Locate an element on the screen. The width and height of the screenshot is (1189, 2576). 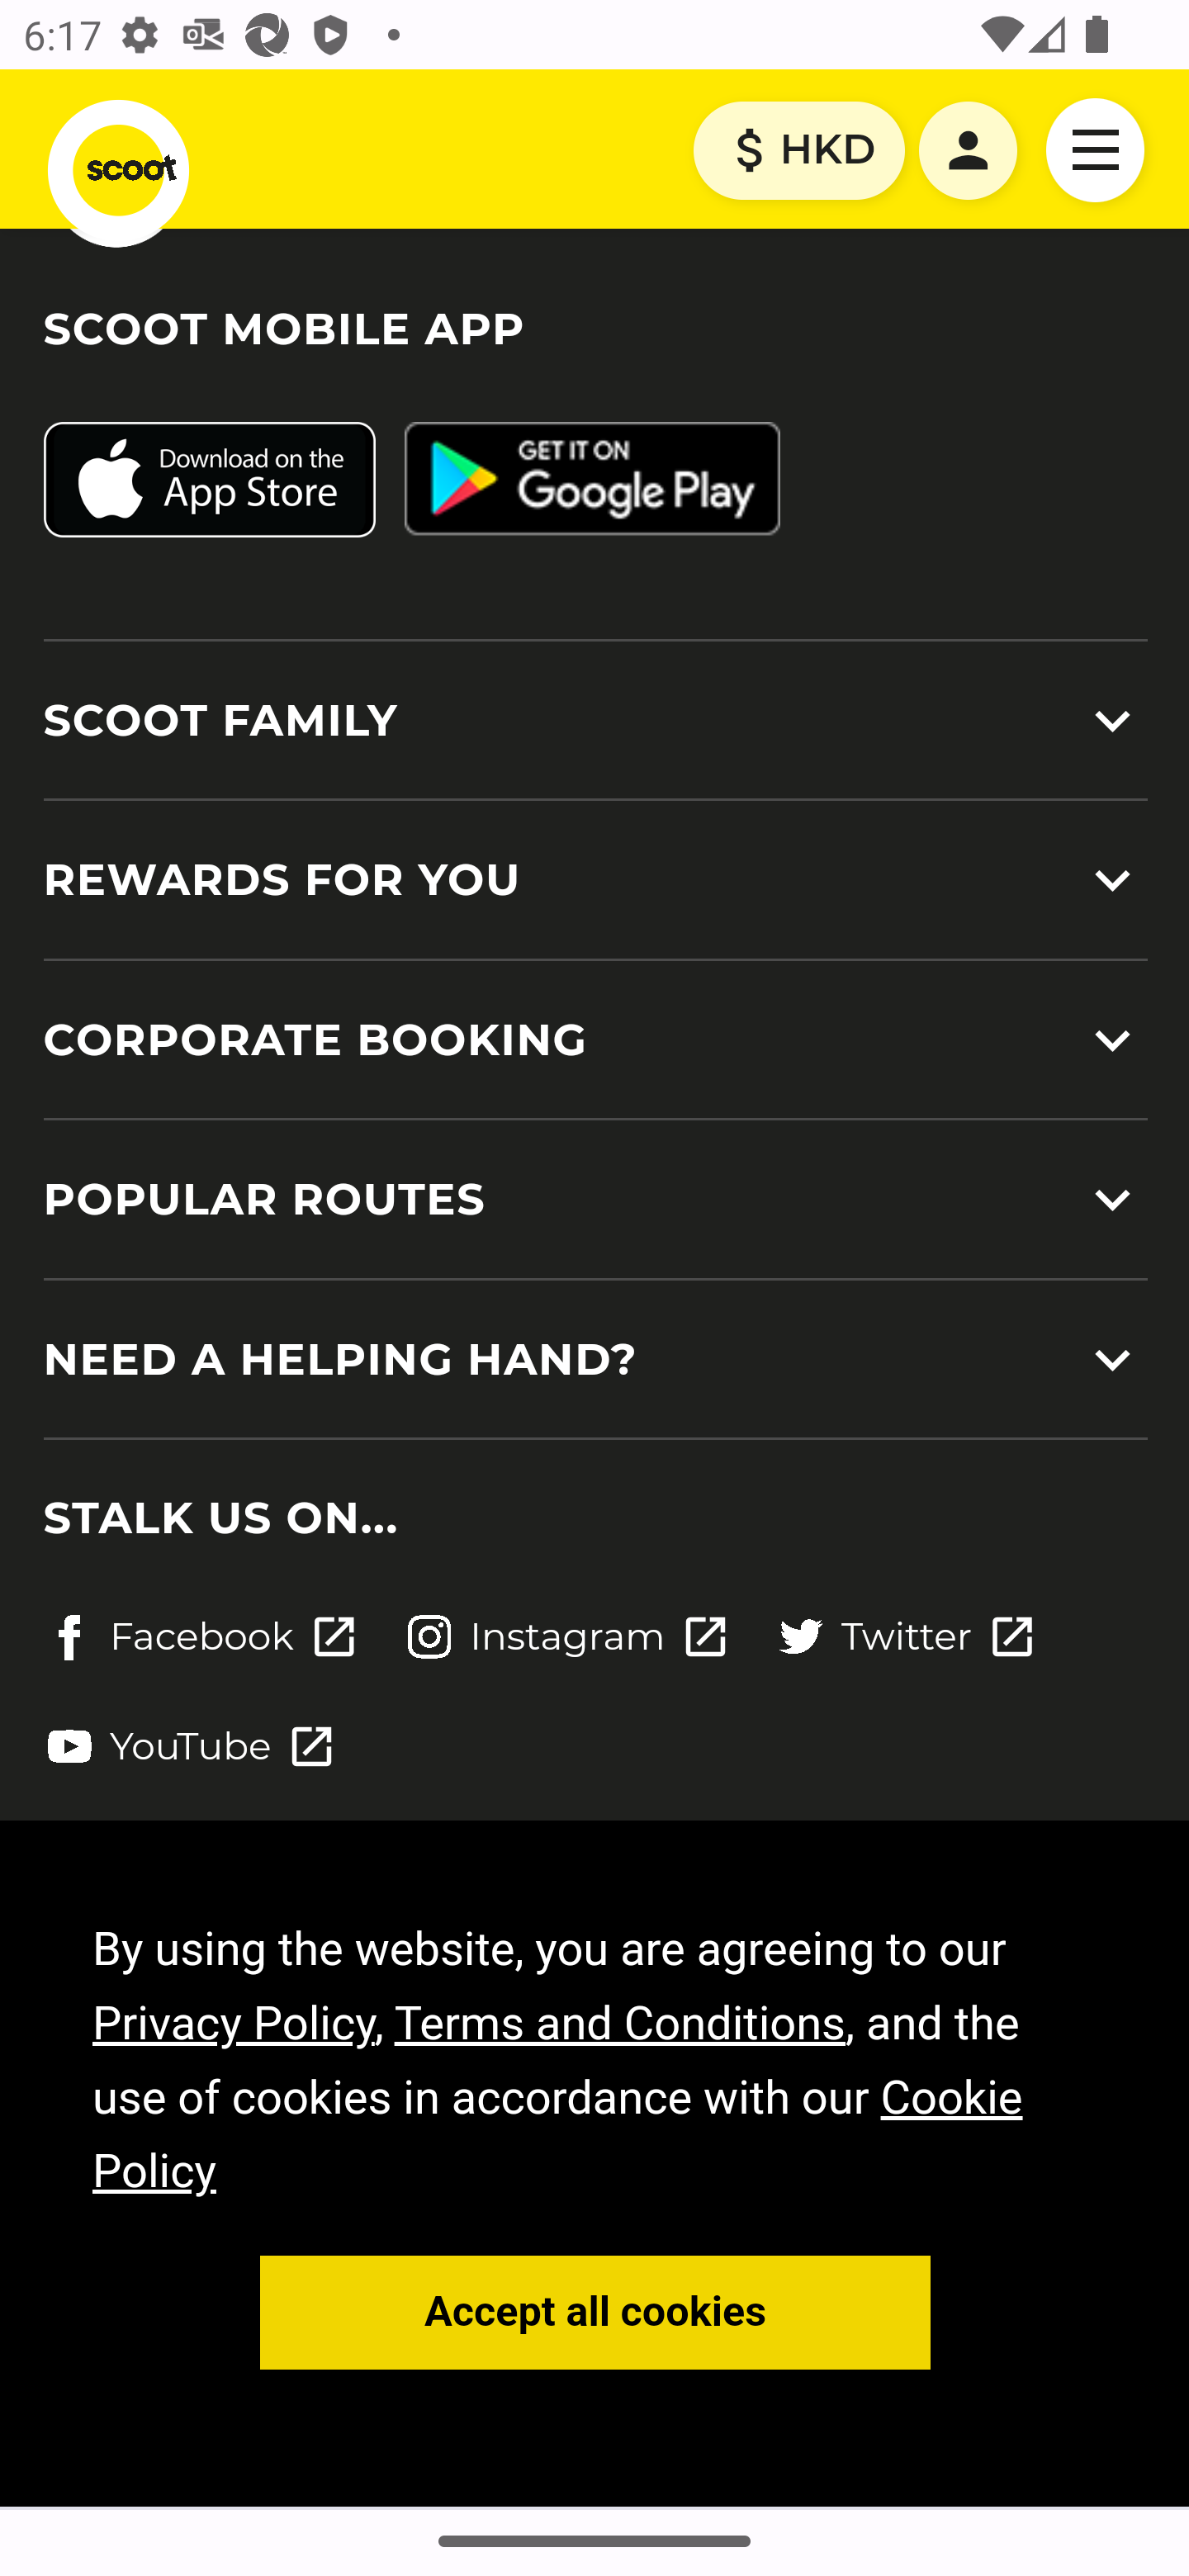
Back to Classic flyscoot.com is located at coordinates (115, 178).